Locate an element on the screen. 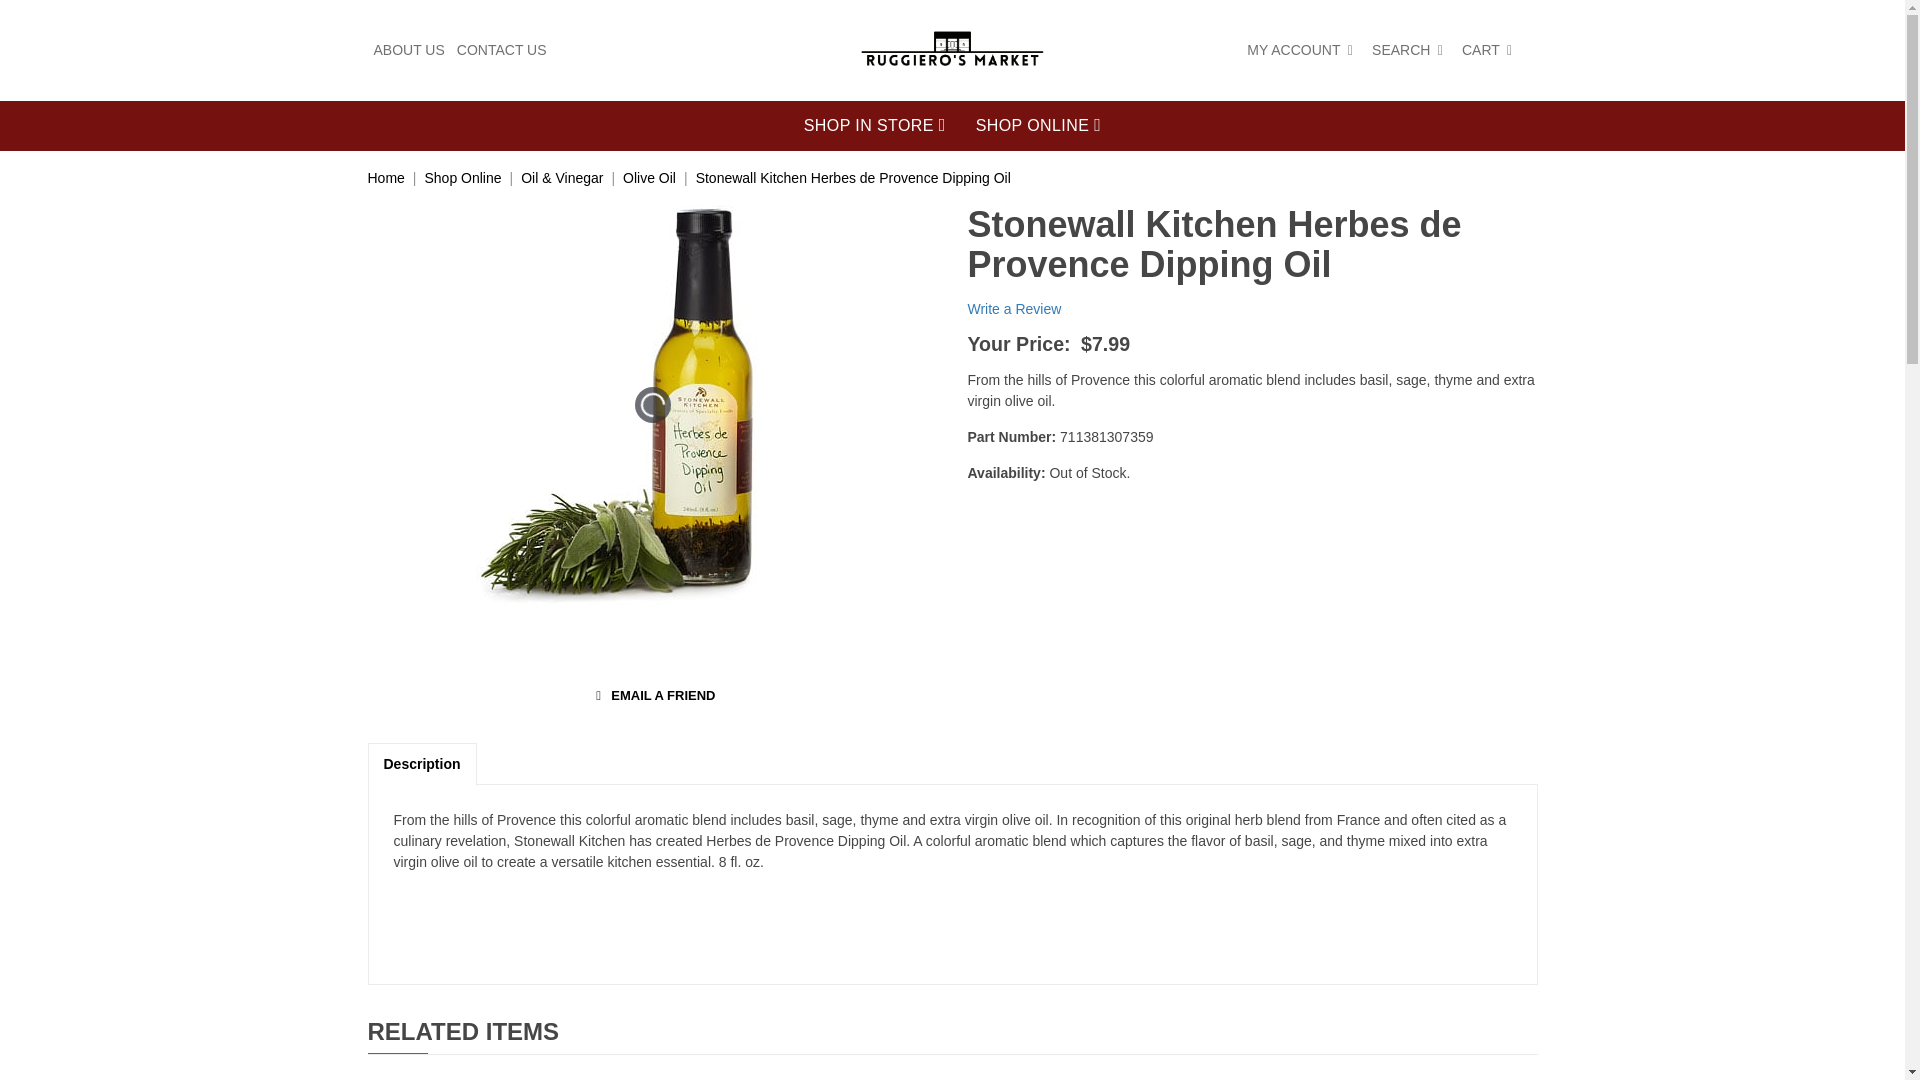 The image size is (1920, 1080). CONTACT US is located at coordinates (502, 50).